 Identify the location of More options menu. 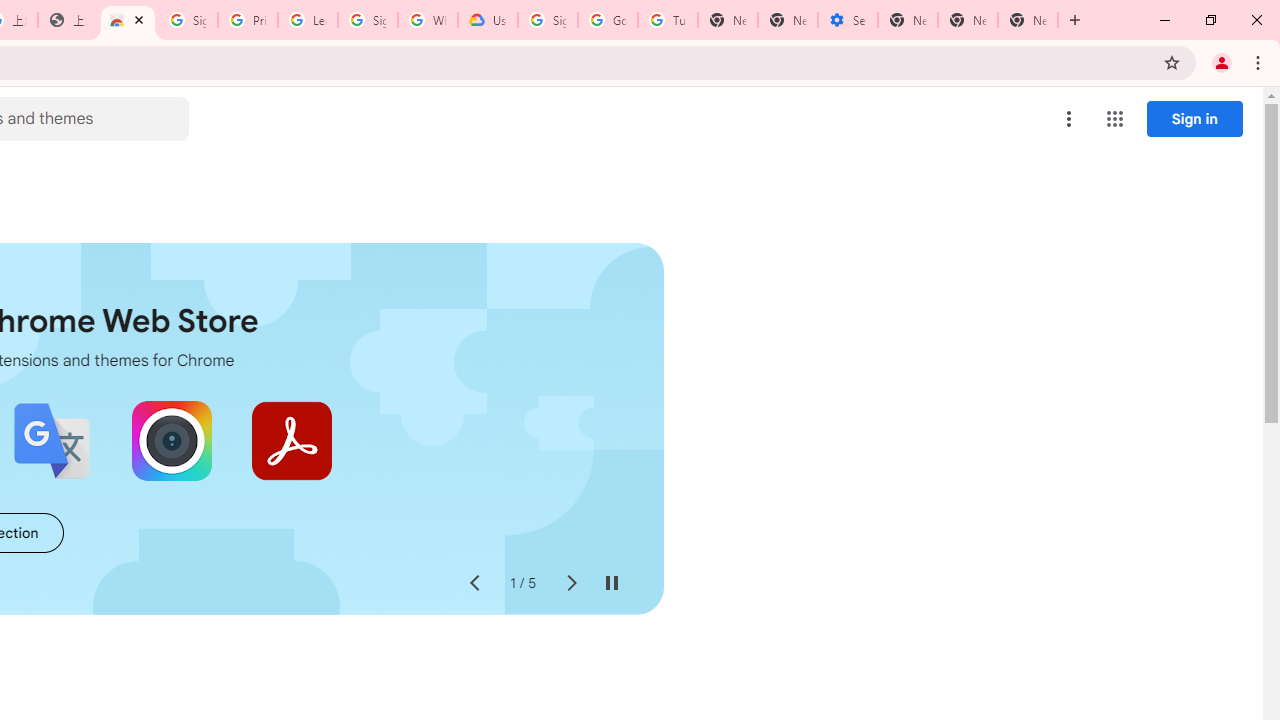
(1069, 118).